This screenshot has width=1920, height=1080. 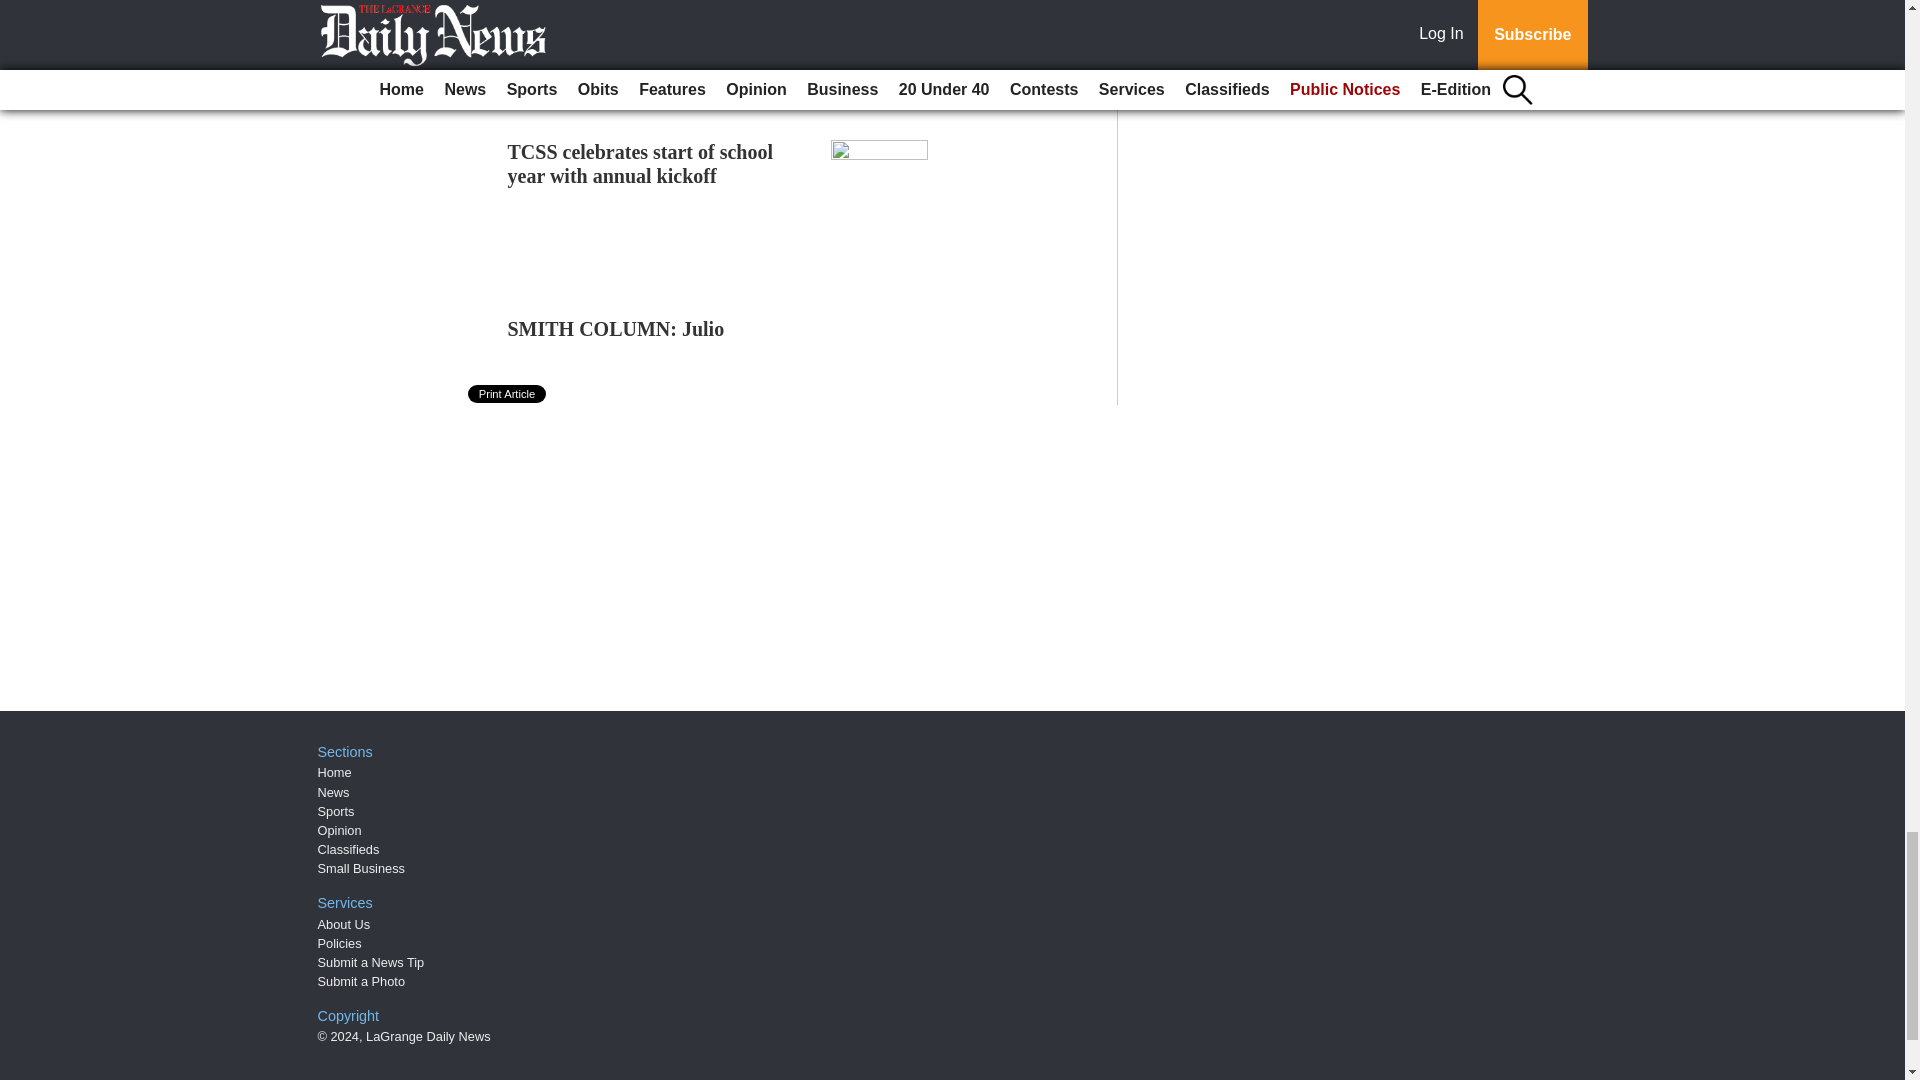 I want to click on SMITH COLUMN: Julio, so click(x=616, y=328).